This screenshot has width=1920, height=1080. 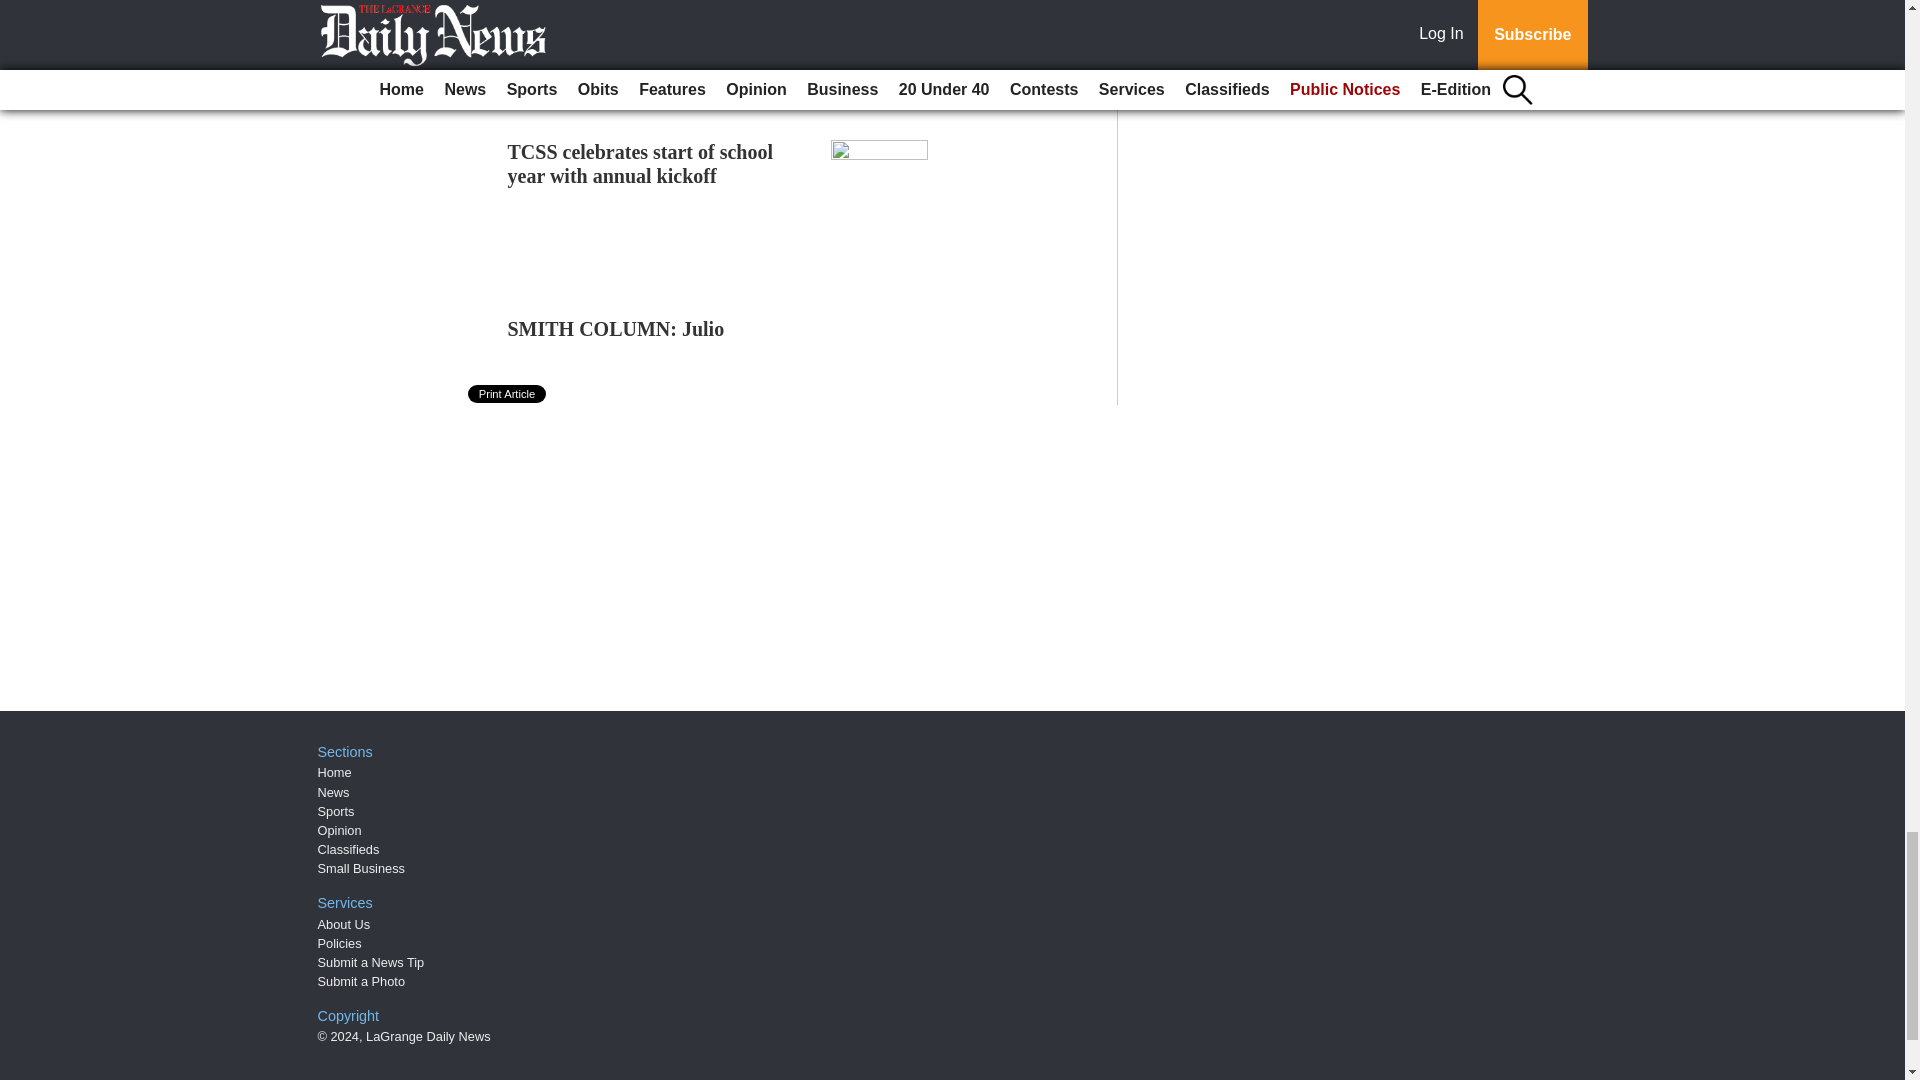 I want to click on SMITH COLUMN: Julio, so click(x=616, y=328).